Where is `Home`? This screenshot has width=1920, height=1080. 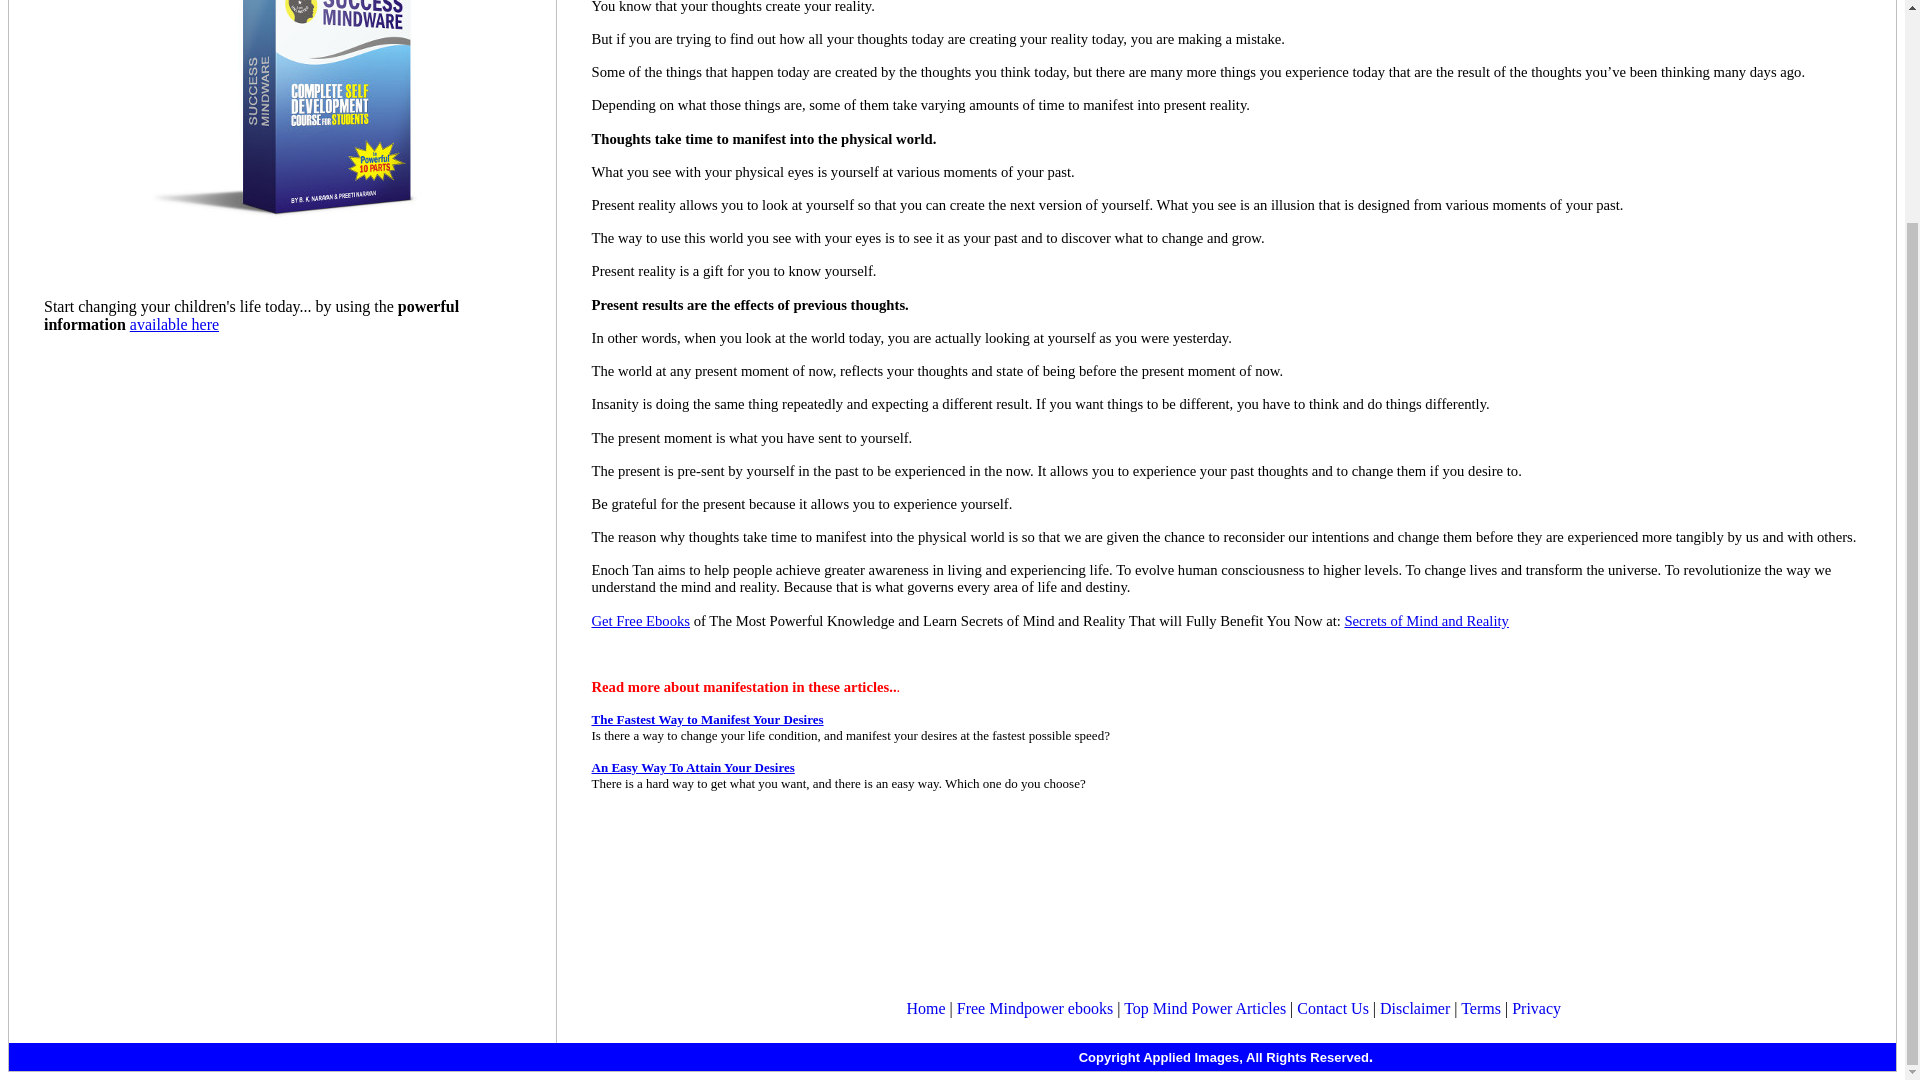
Home is located at coordinates (925, 1008).